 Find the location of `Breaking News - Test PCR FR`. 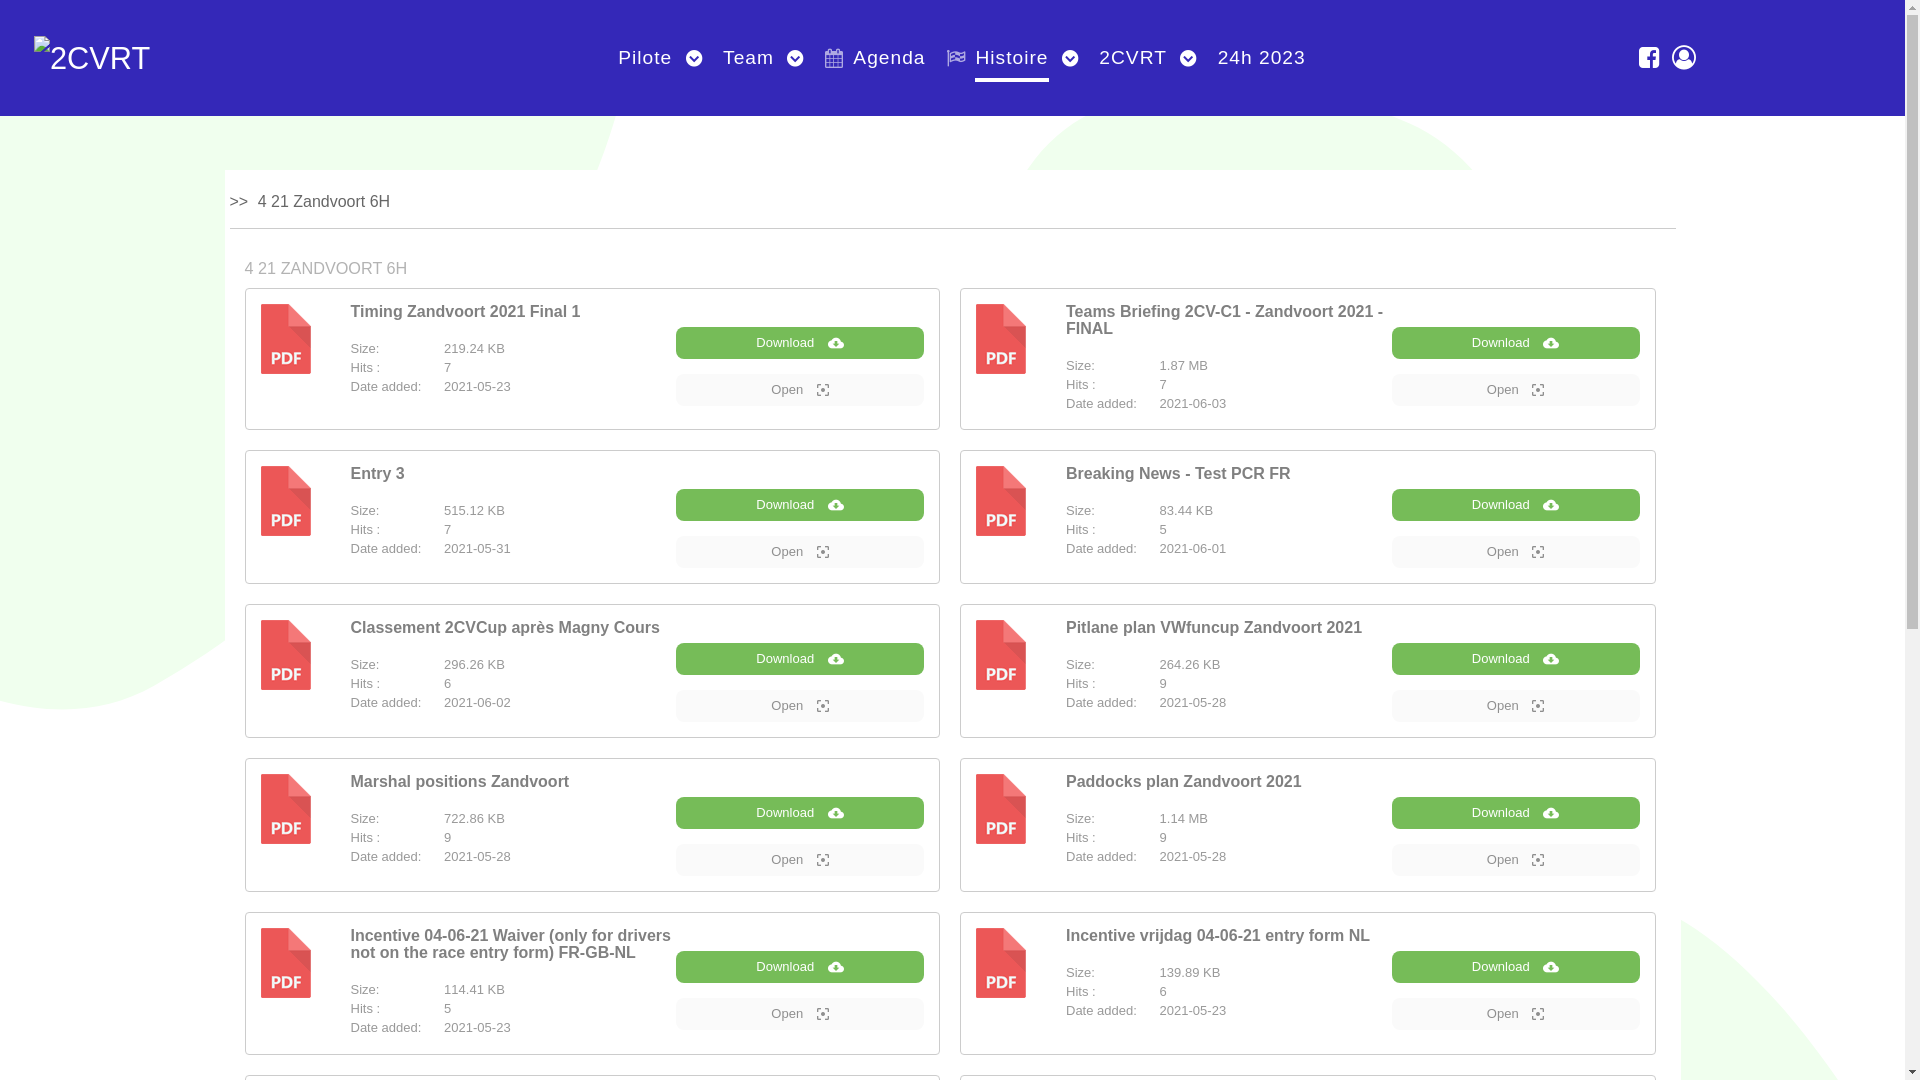

Breaking News - Test PCR FR is located at coordinates (1178, 474).